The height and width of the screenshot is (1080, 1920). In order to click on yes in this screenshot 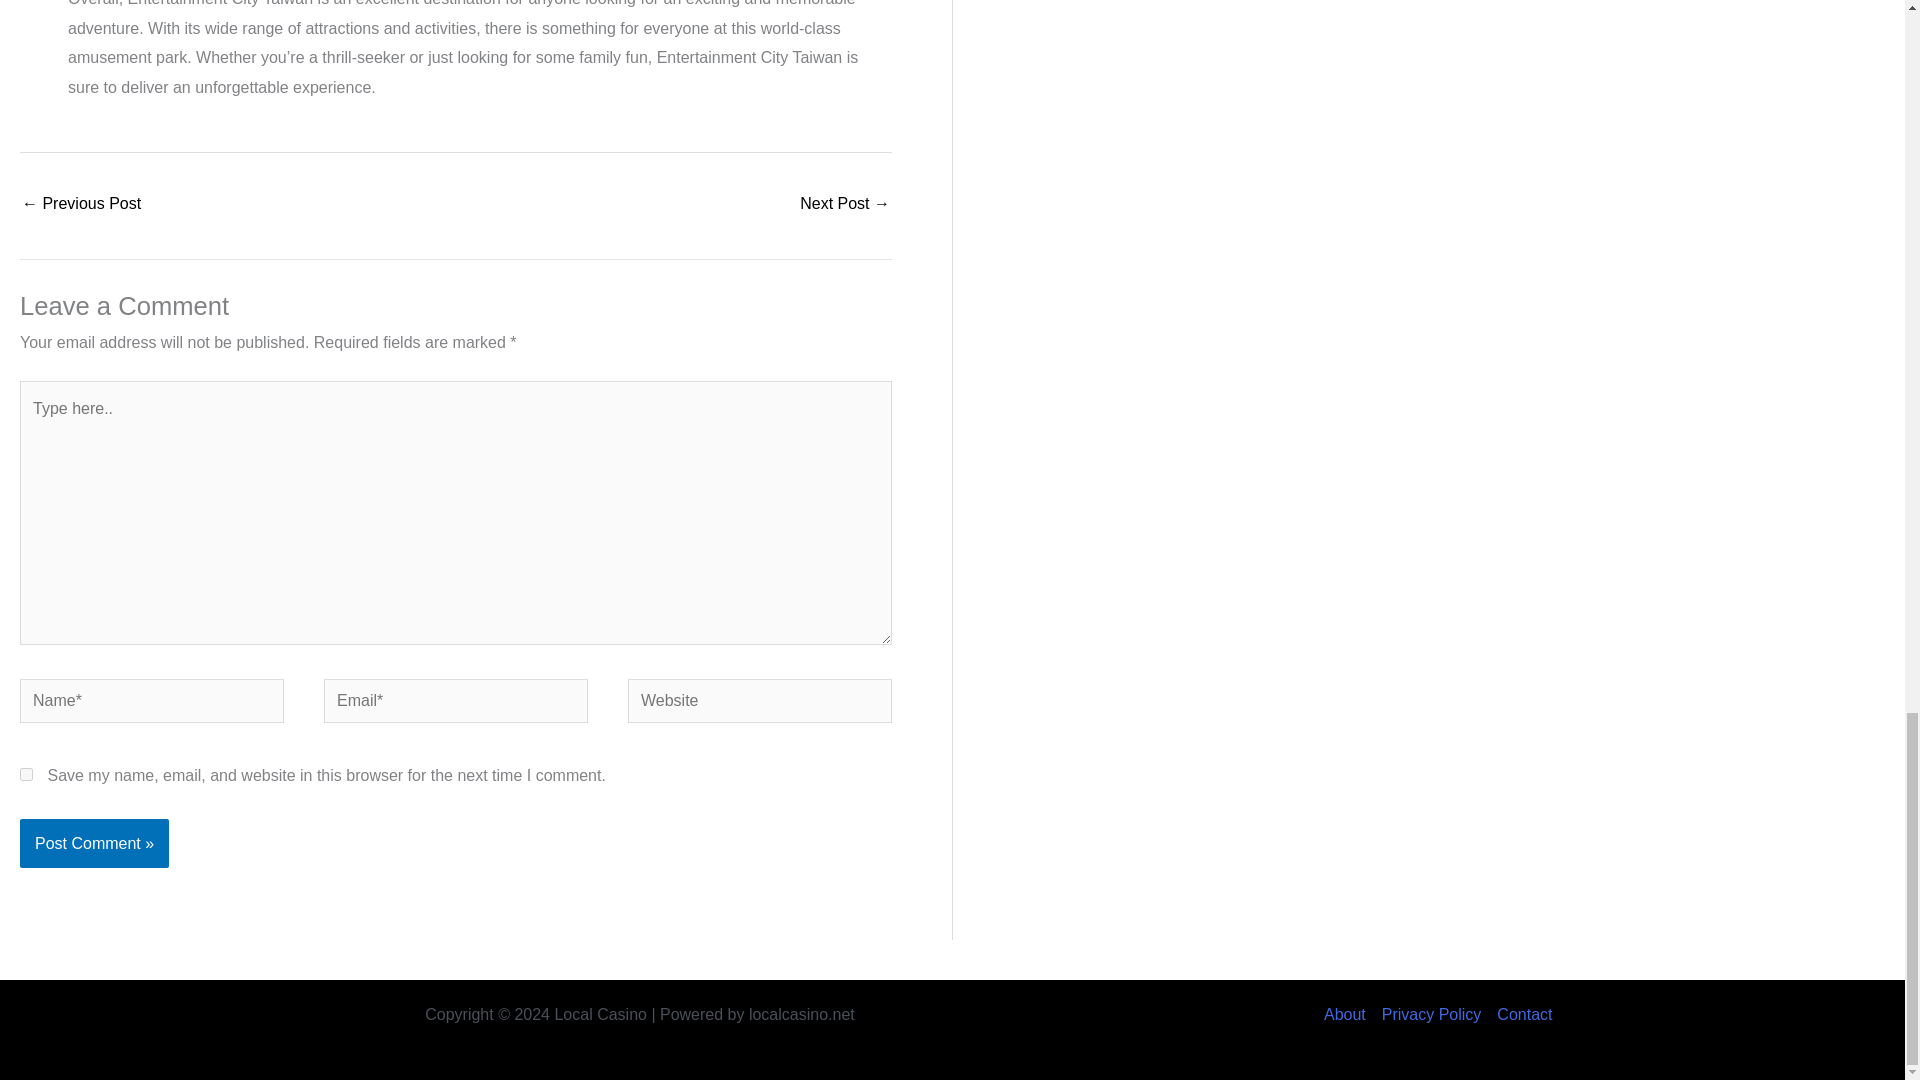, I will do `click(26, 774)`.